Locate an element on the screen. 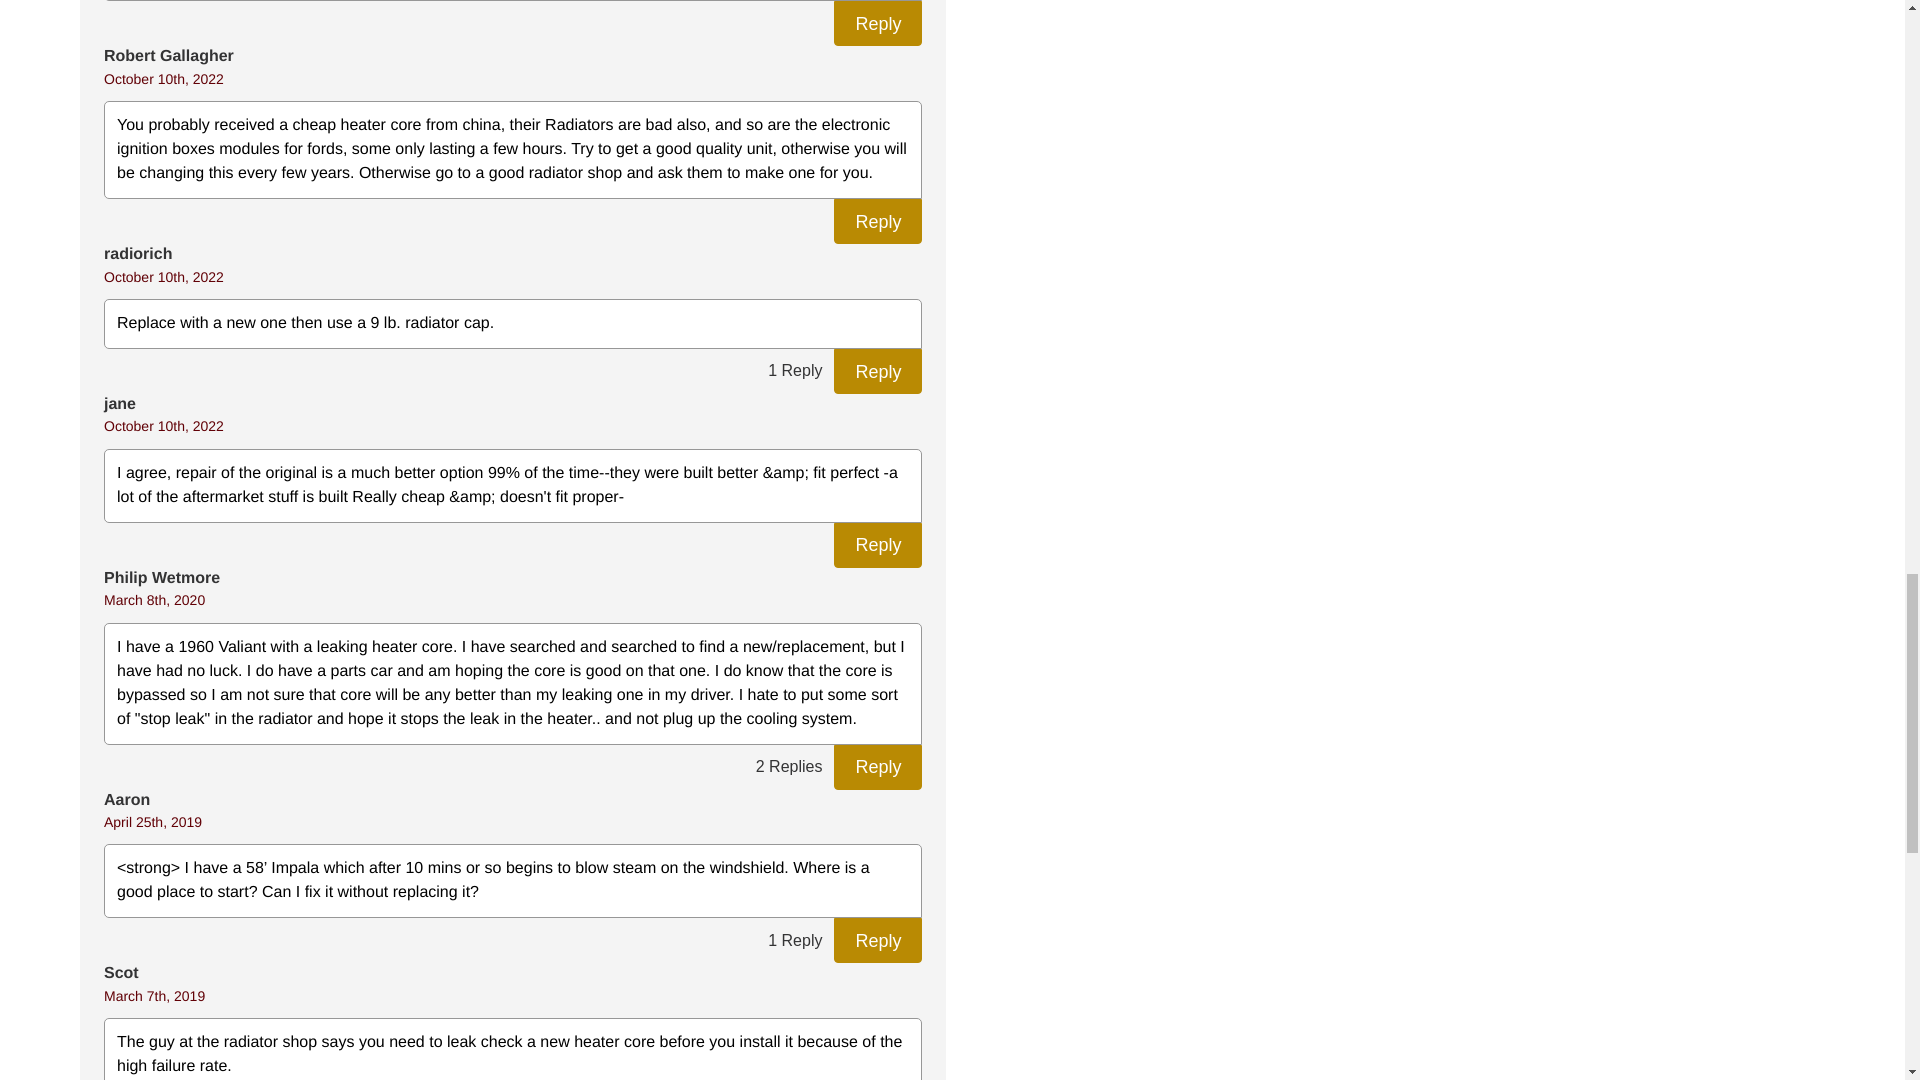  Reply is located at coordinates (877, 24).